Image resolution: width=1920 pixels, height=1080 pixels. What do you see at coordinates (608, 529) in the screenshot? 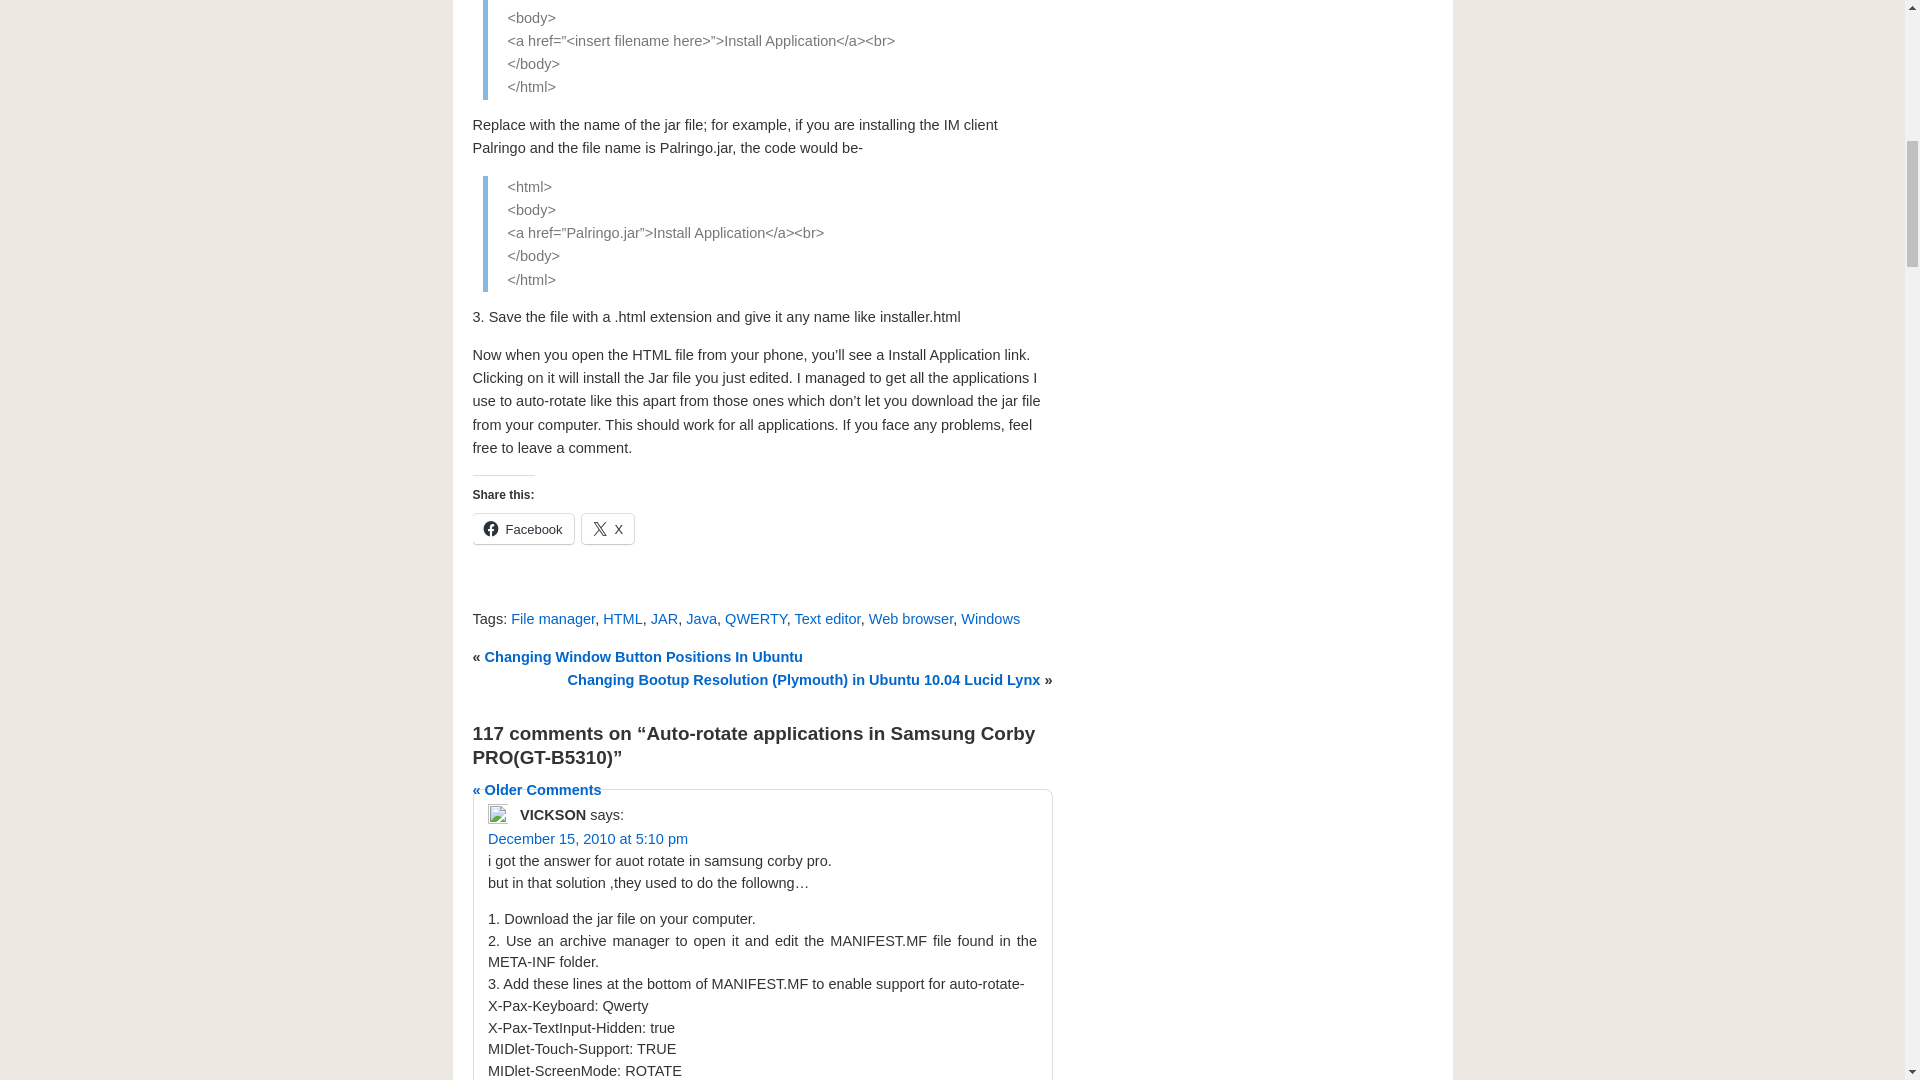
I see `Click to share on X` at bounding box center [608, 529].